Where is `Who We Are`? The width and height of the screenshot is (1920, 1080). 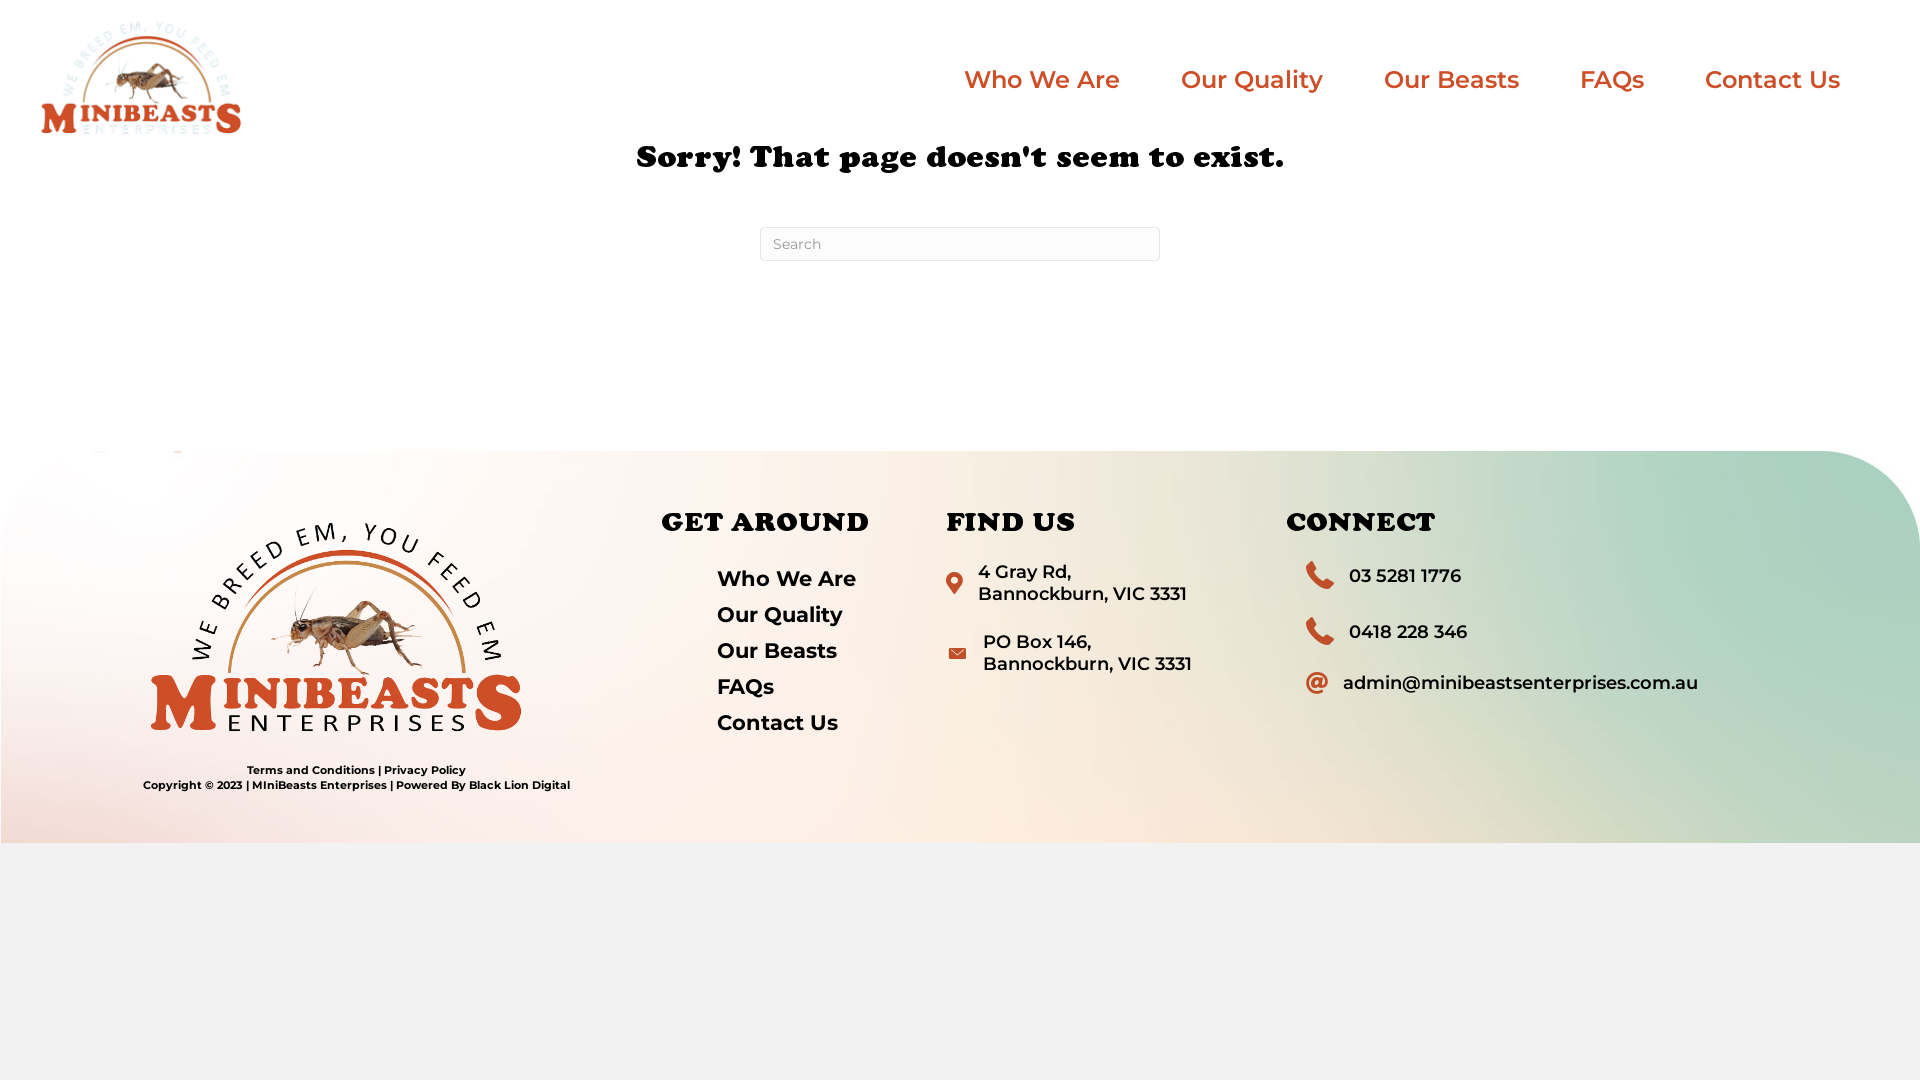
Who We Are is located at coordinates (1042, 80).